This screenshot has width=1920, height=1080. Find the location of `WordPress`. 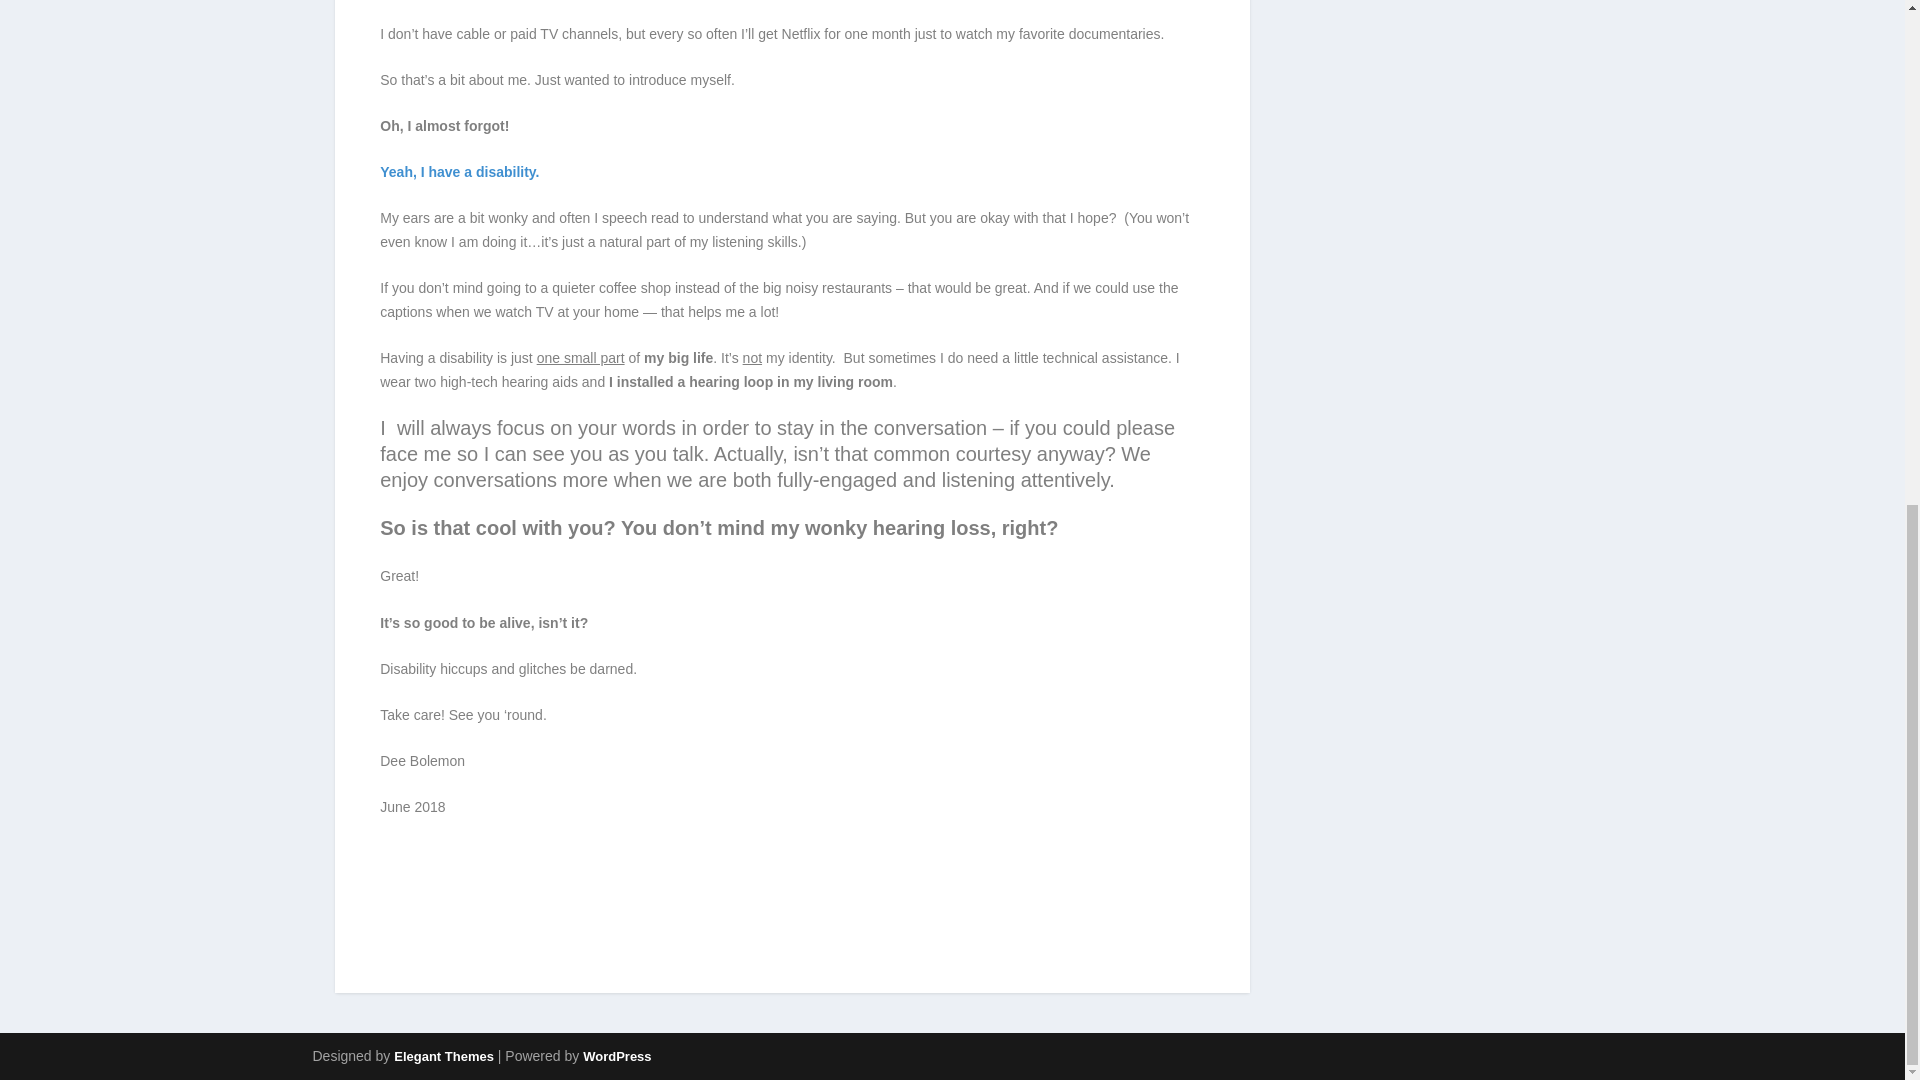

WordPress is located at coordinates (616, 1056).